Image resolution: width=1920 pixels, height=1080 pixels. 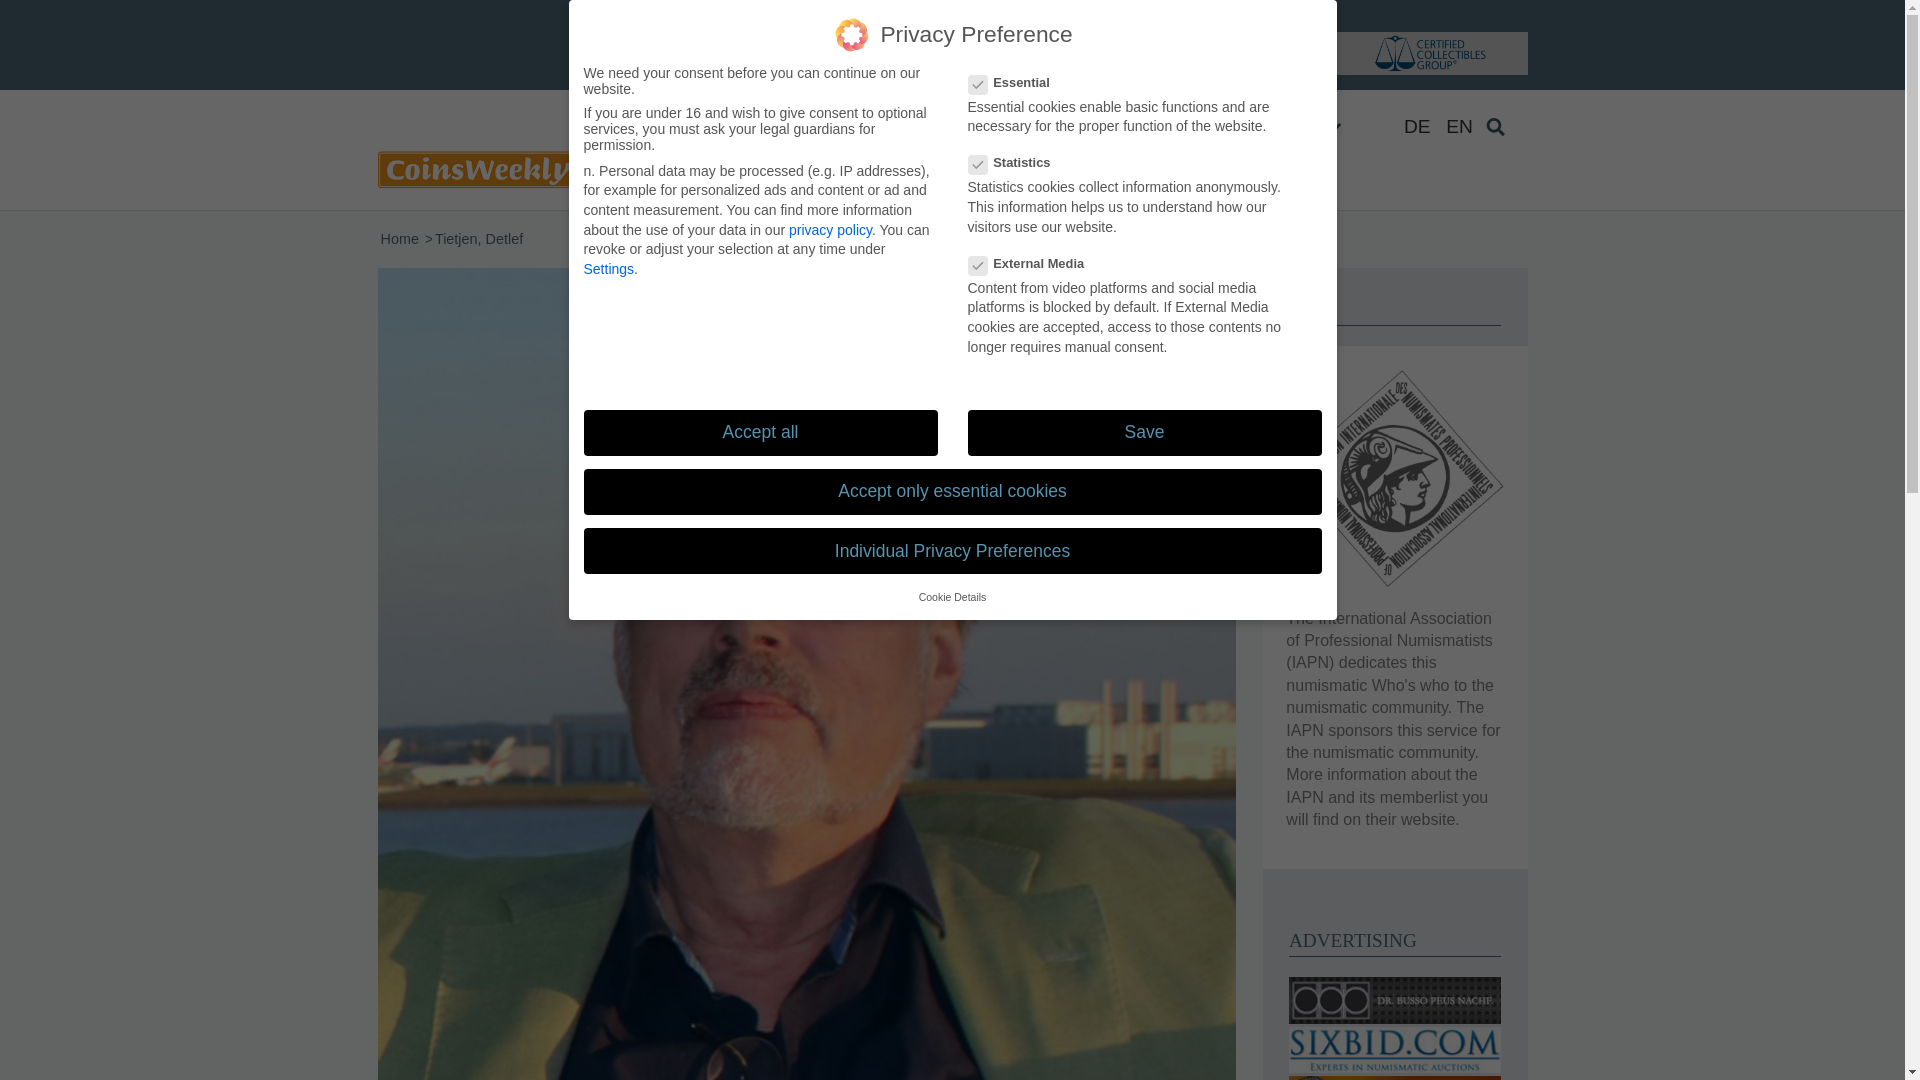 What do you see at coordinates (1014, 126) in the screenshot?
I see `Home` at bounding box center [1014, 126].